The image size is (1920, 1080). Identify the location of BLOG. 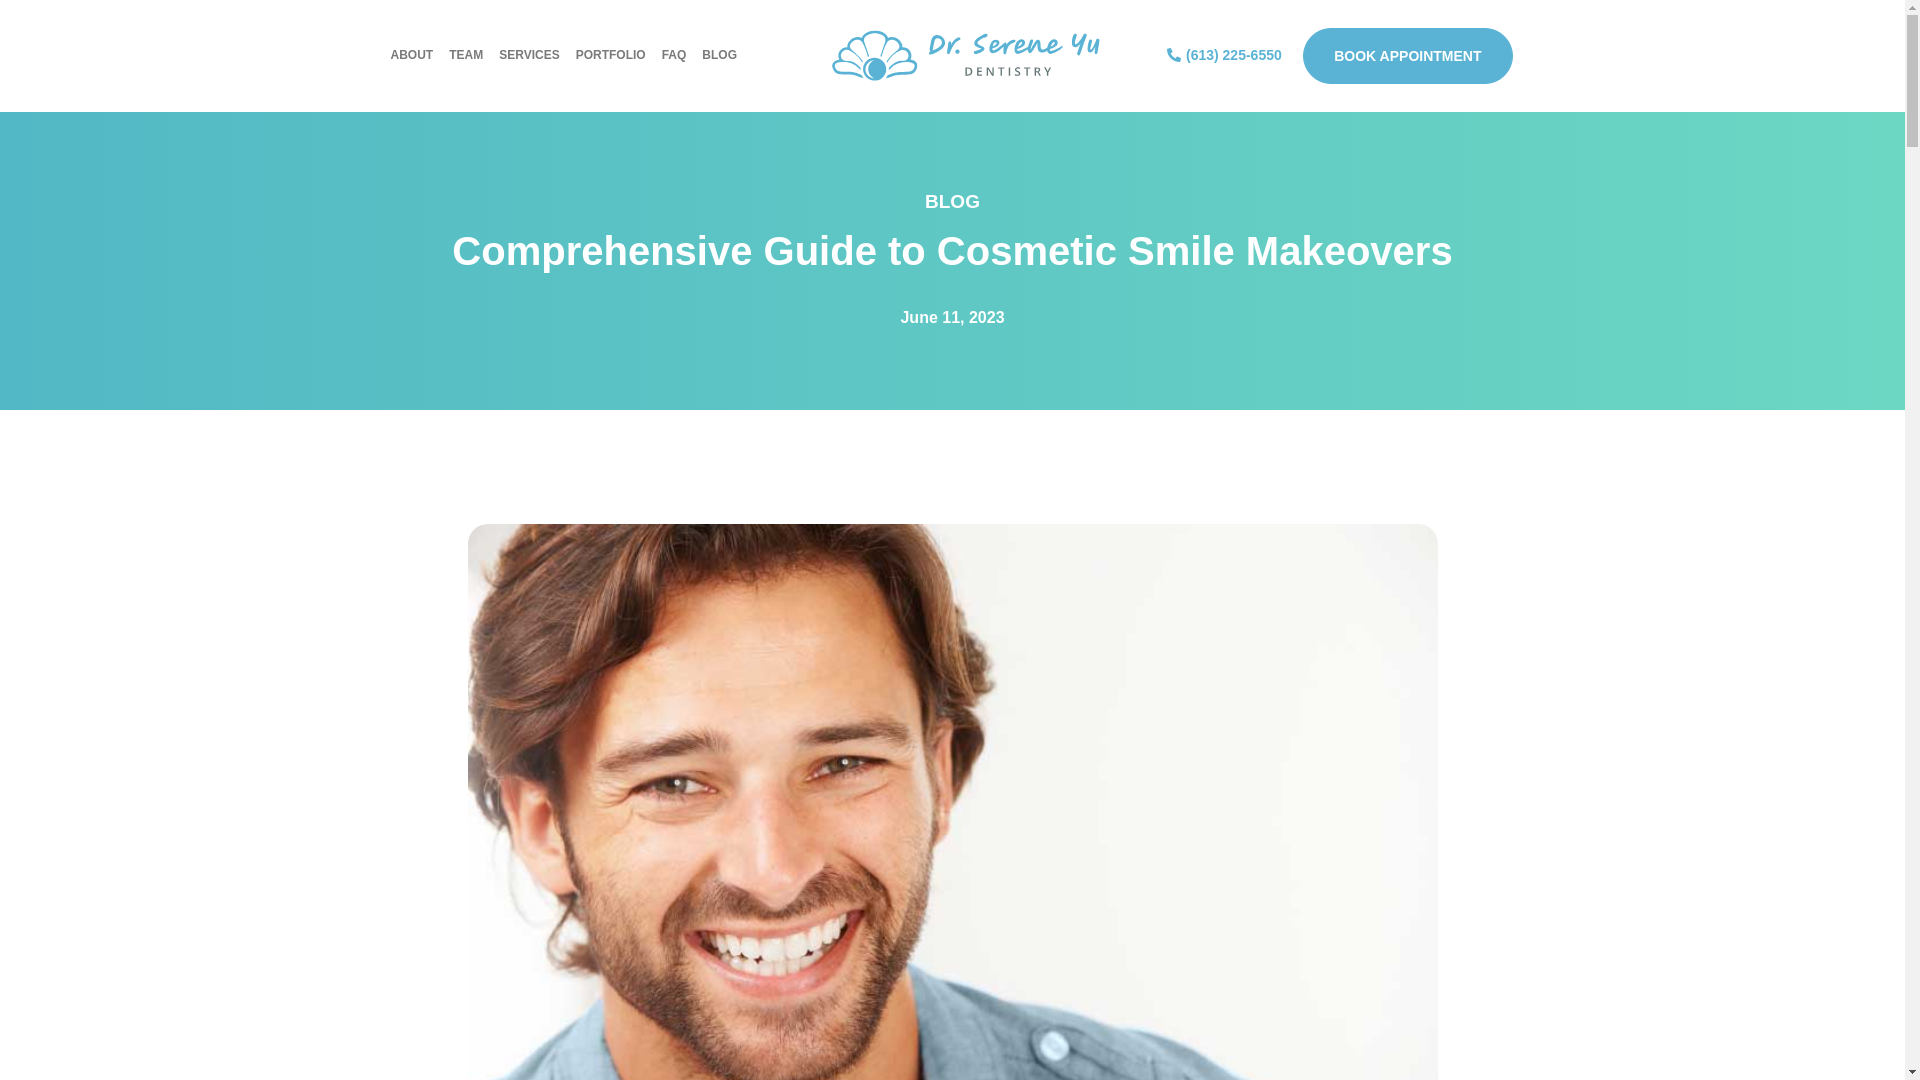
(718, 56).